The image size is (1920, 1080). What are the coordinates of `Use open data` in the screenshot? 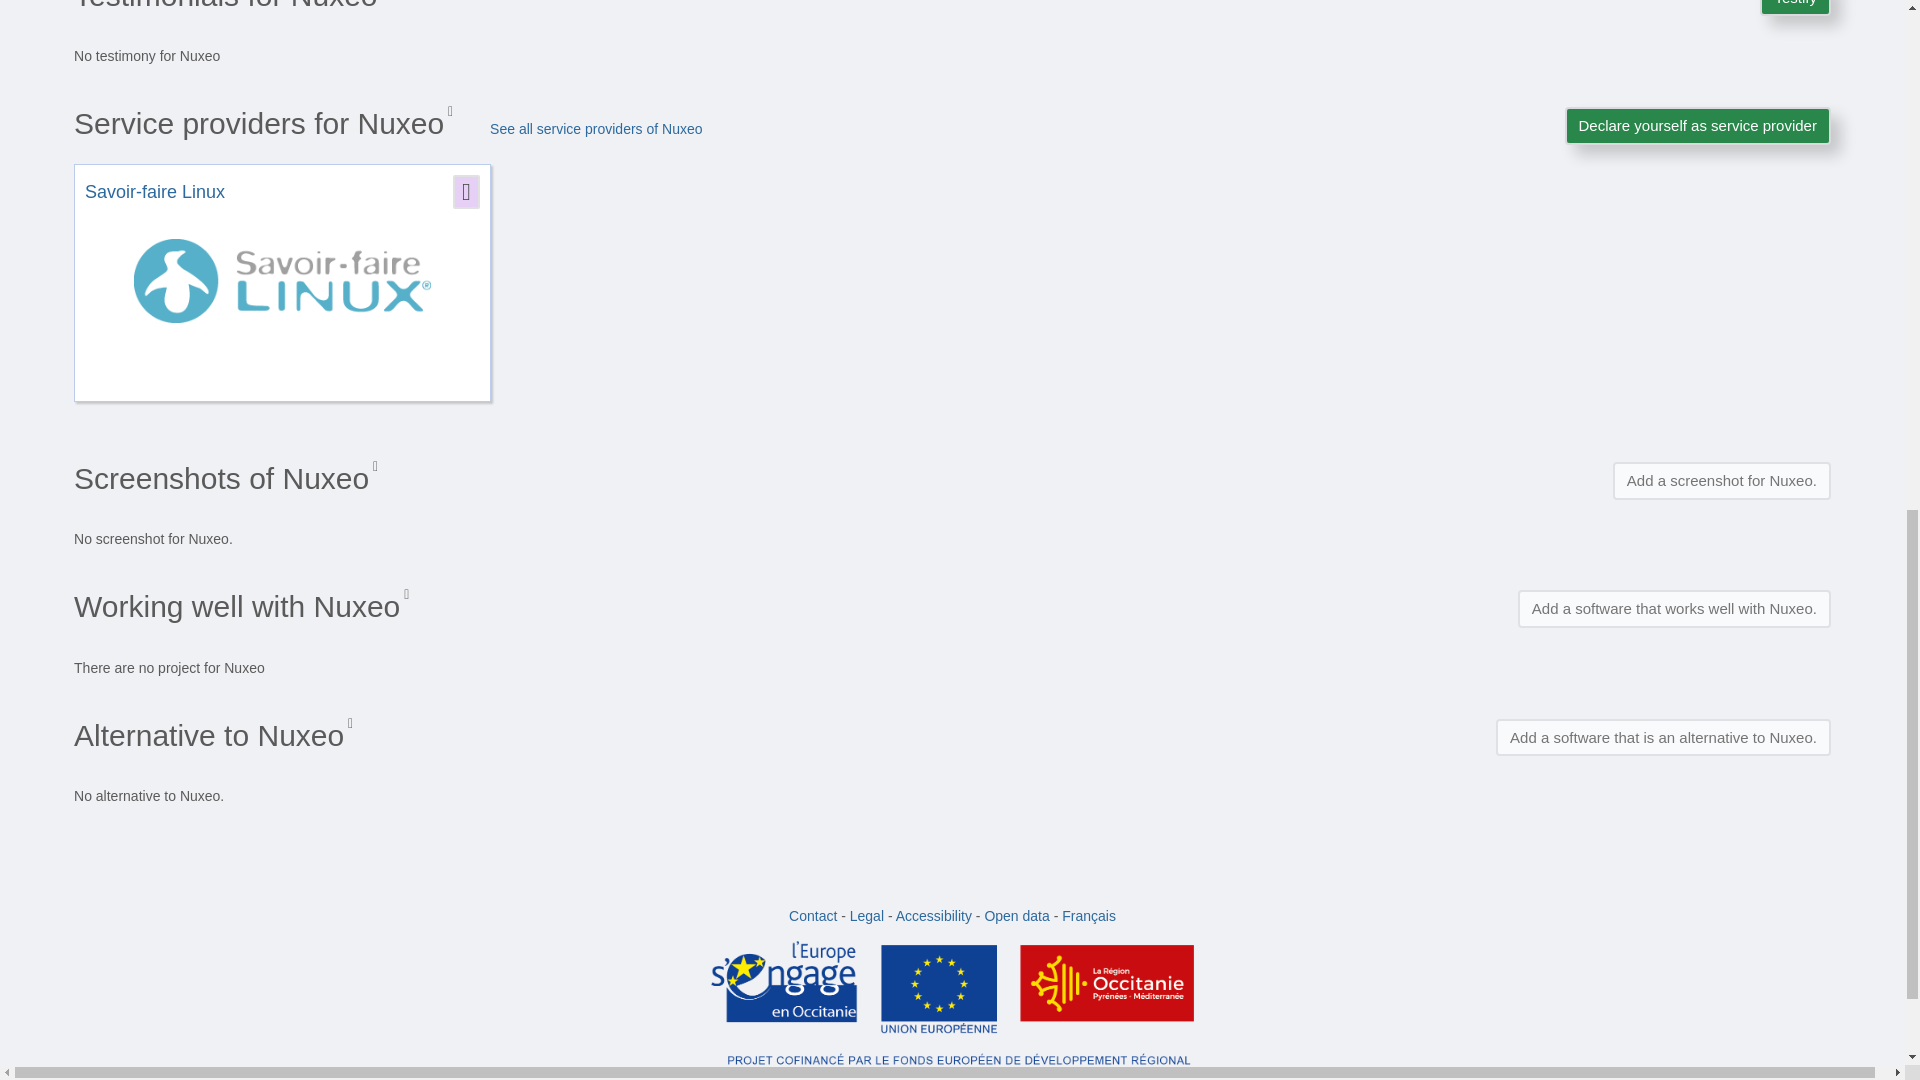 It's located at (1016, 916).